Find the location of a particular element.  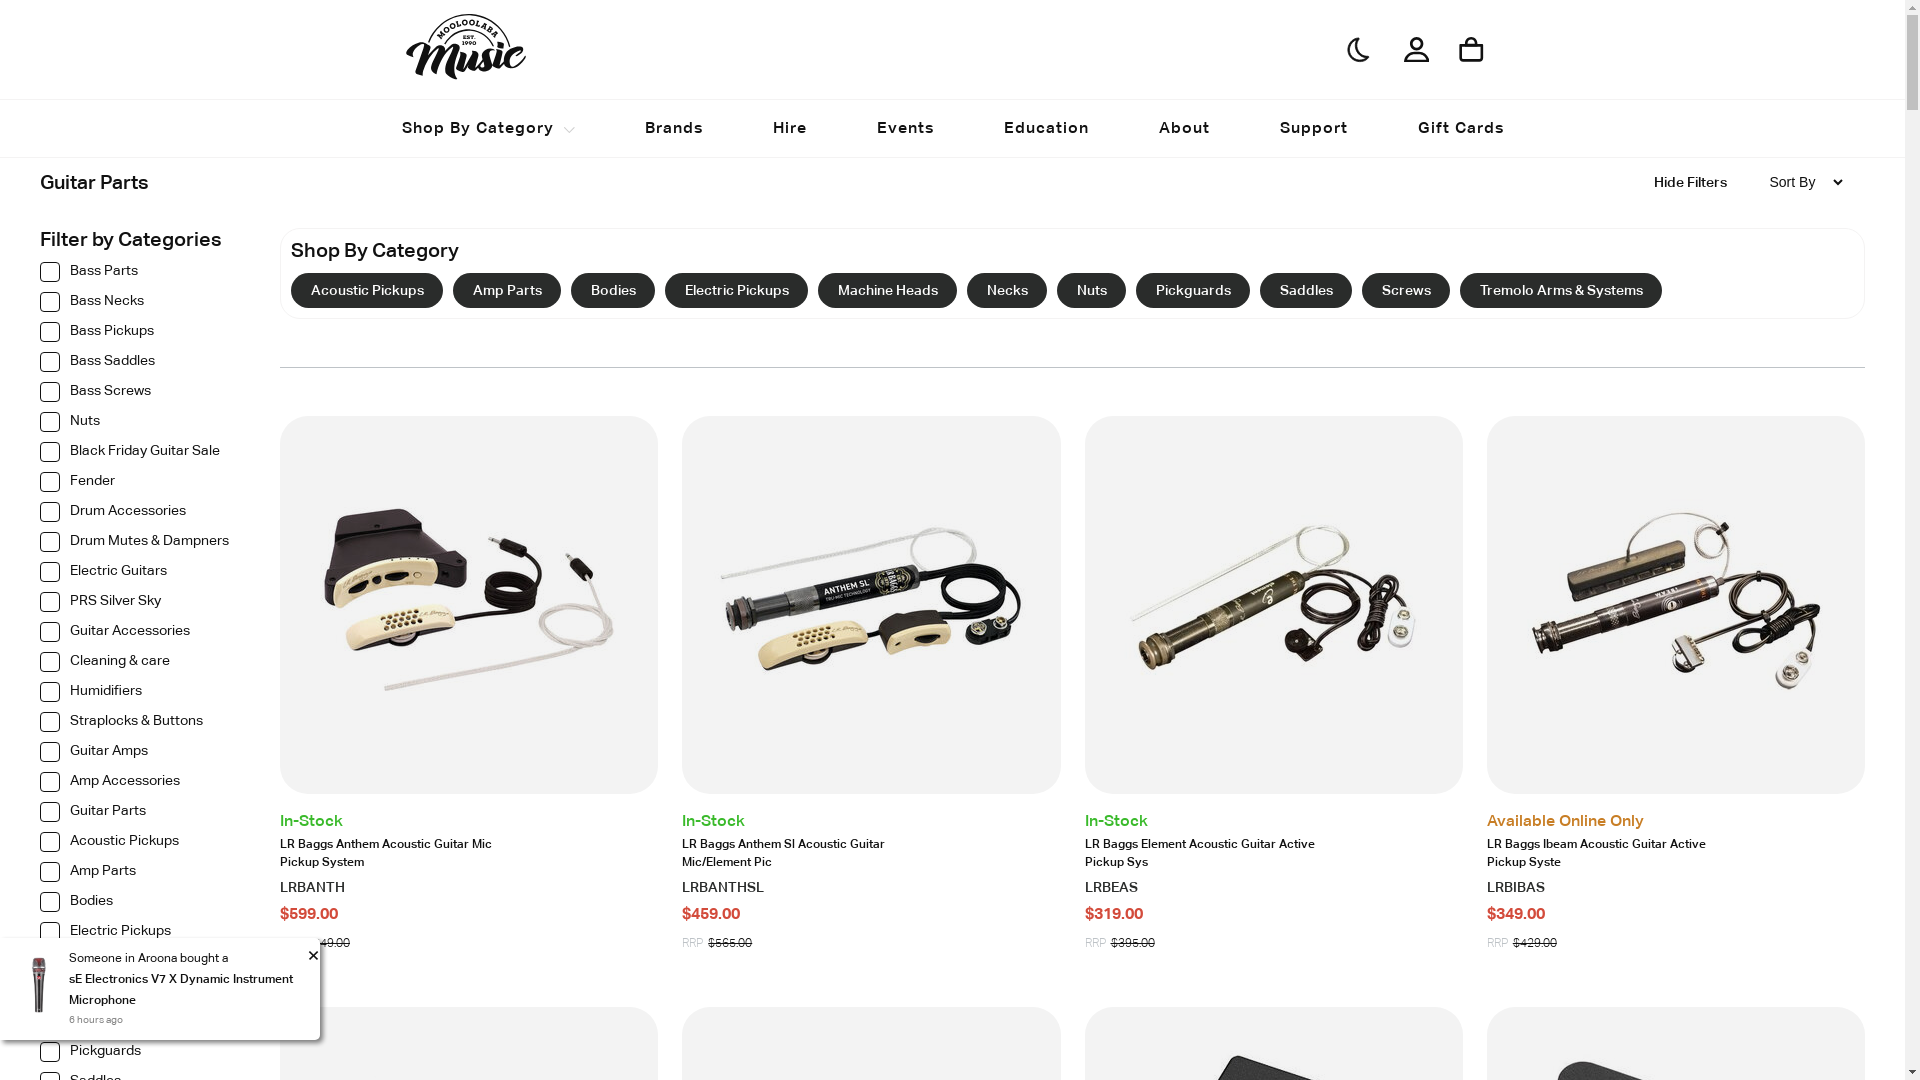

Guitar Accessories is located at coordinates (140, 637).